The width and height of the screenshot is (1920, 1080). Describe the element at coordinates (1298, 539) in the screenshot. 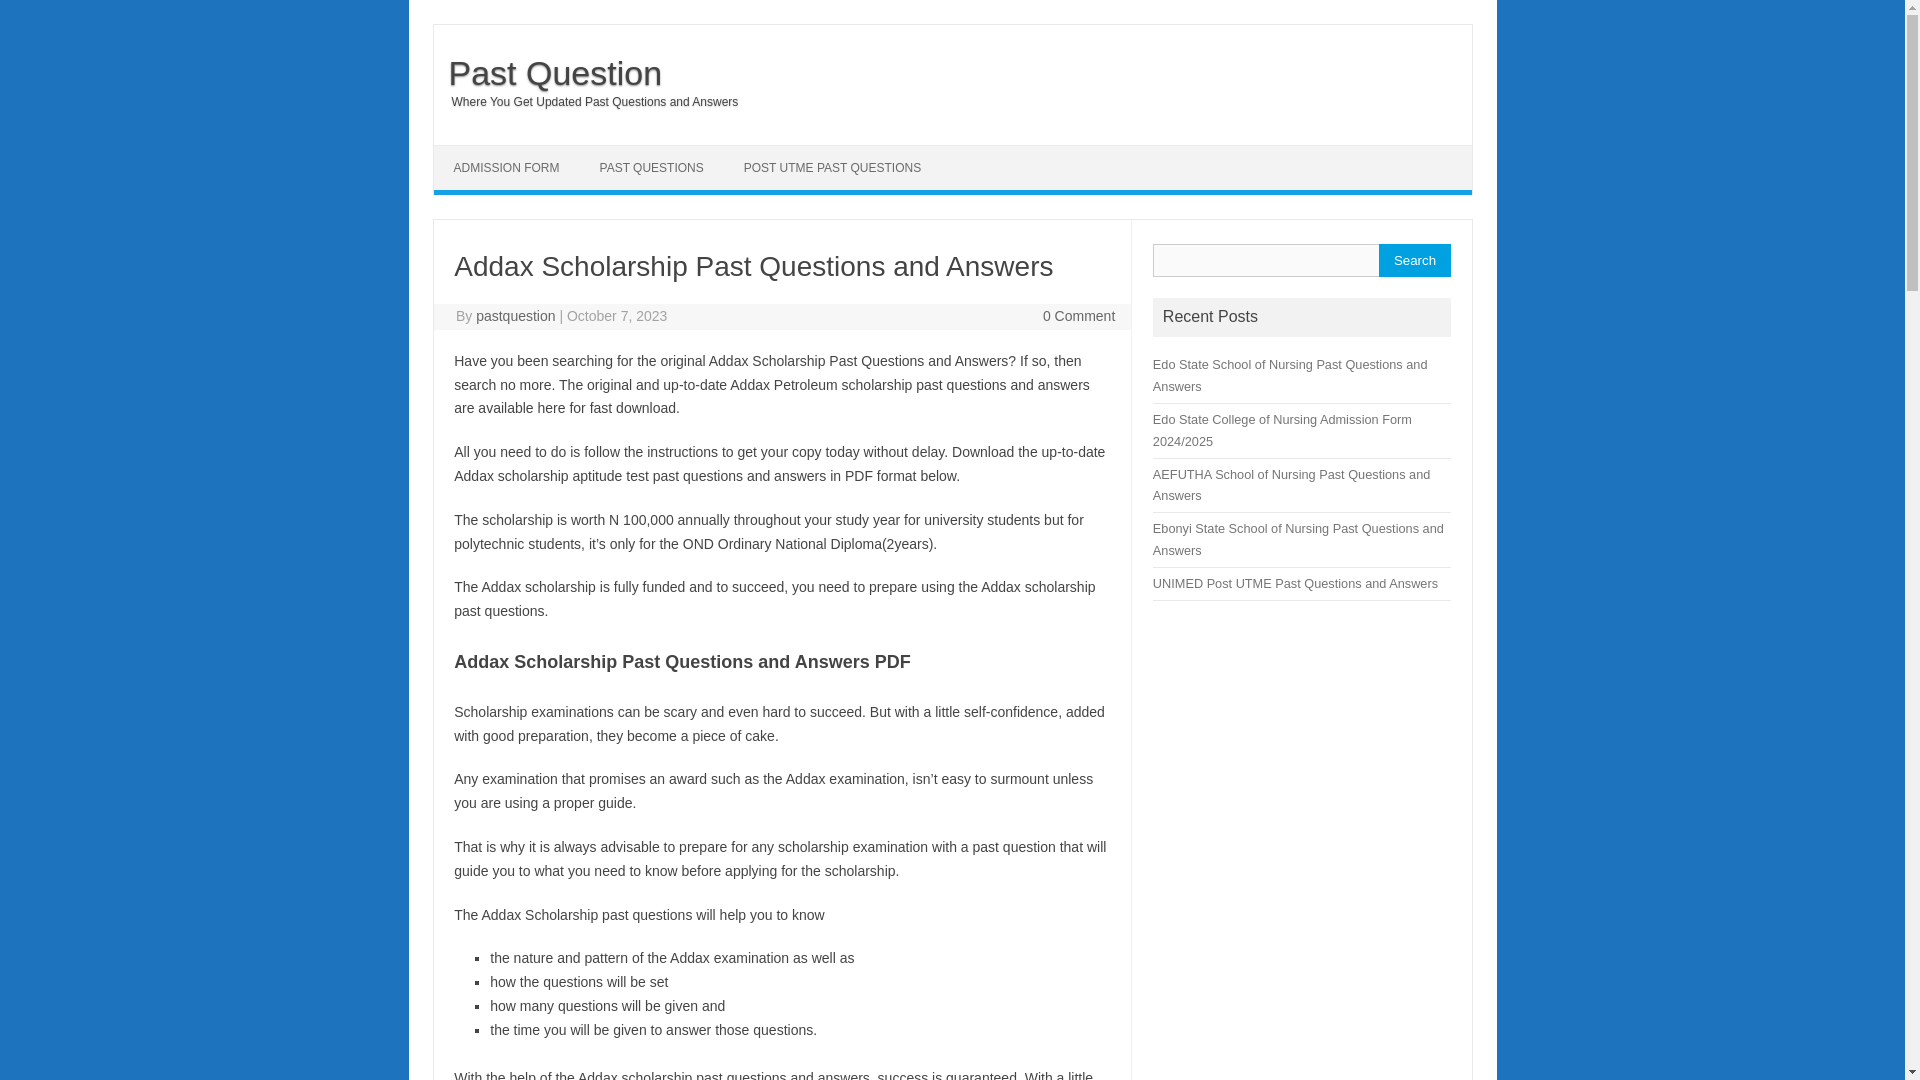

I see `Ebonyi State School of Nursing Past Questions and Answers` at that location.